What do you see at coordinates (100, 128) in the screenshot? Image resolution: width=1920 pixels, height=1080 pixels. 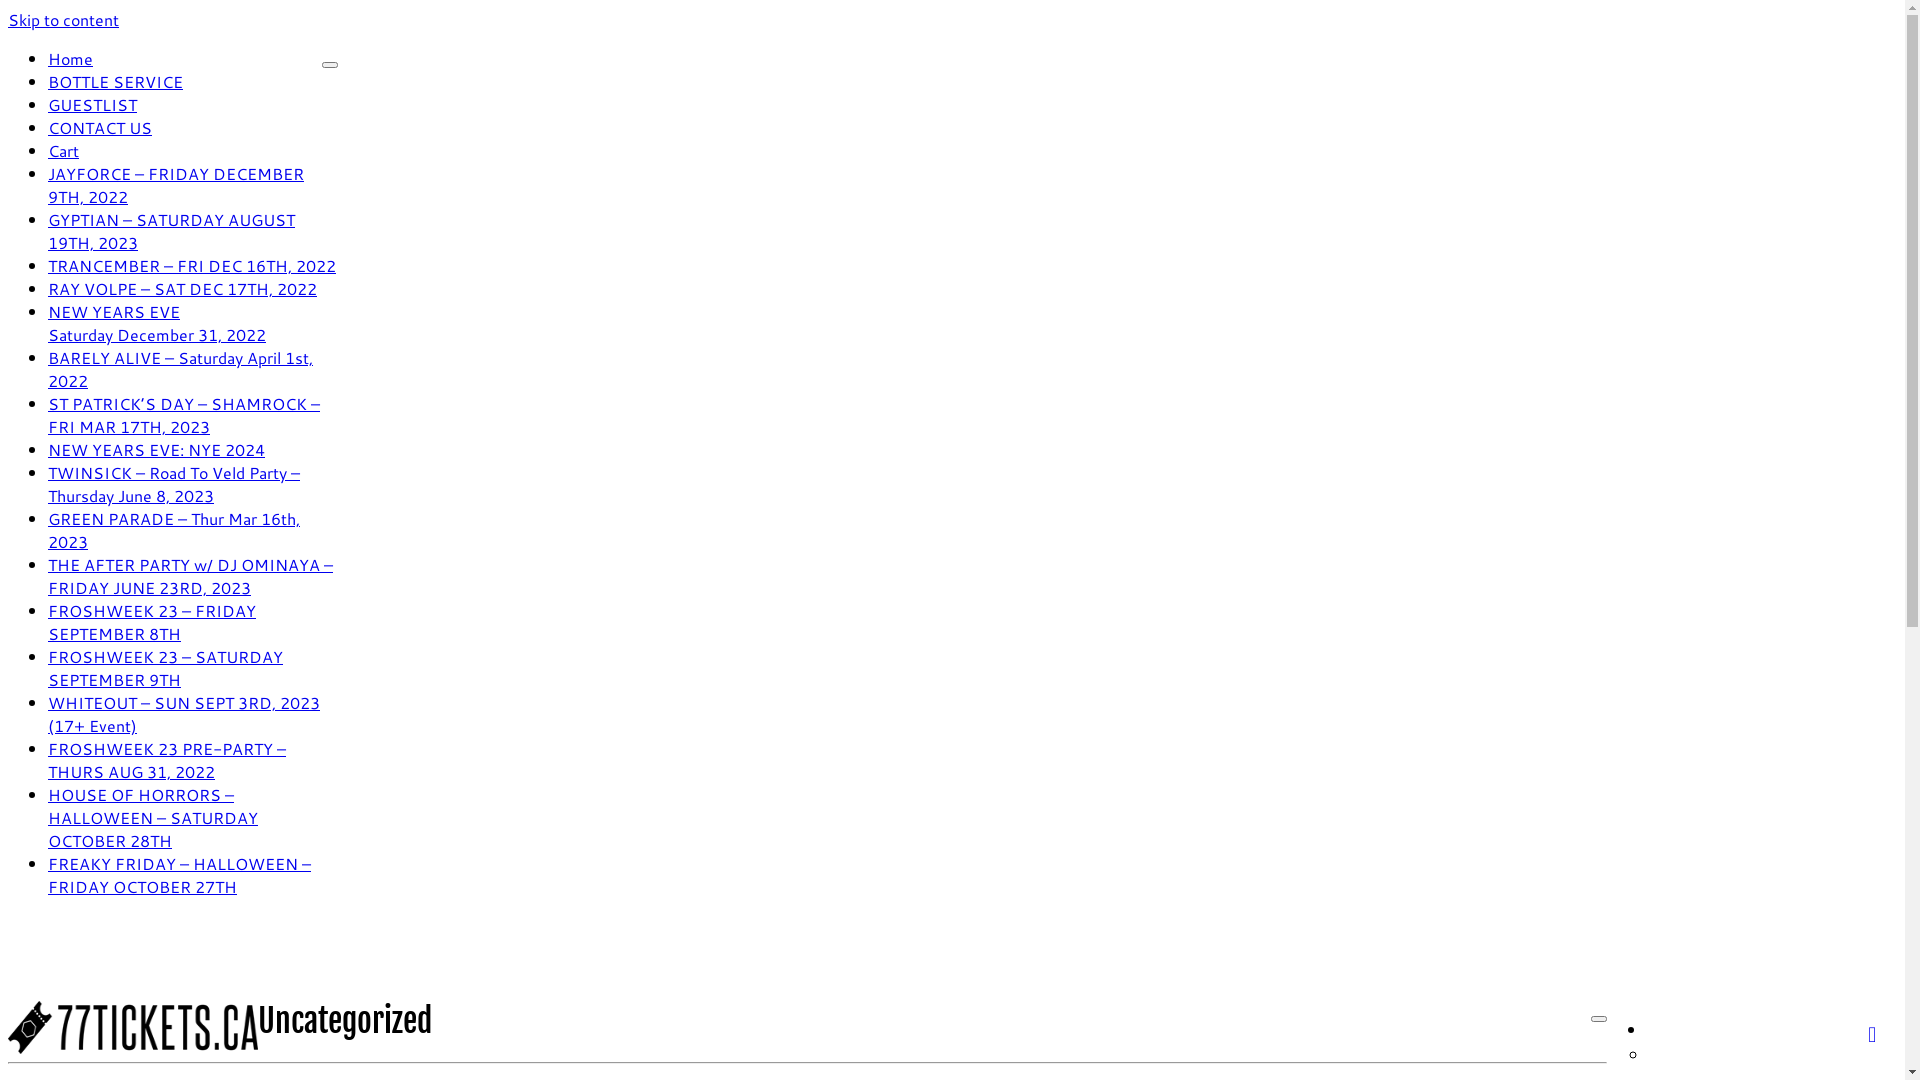 I see `CONTACT US` at bounding box center [100, 128].